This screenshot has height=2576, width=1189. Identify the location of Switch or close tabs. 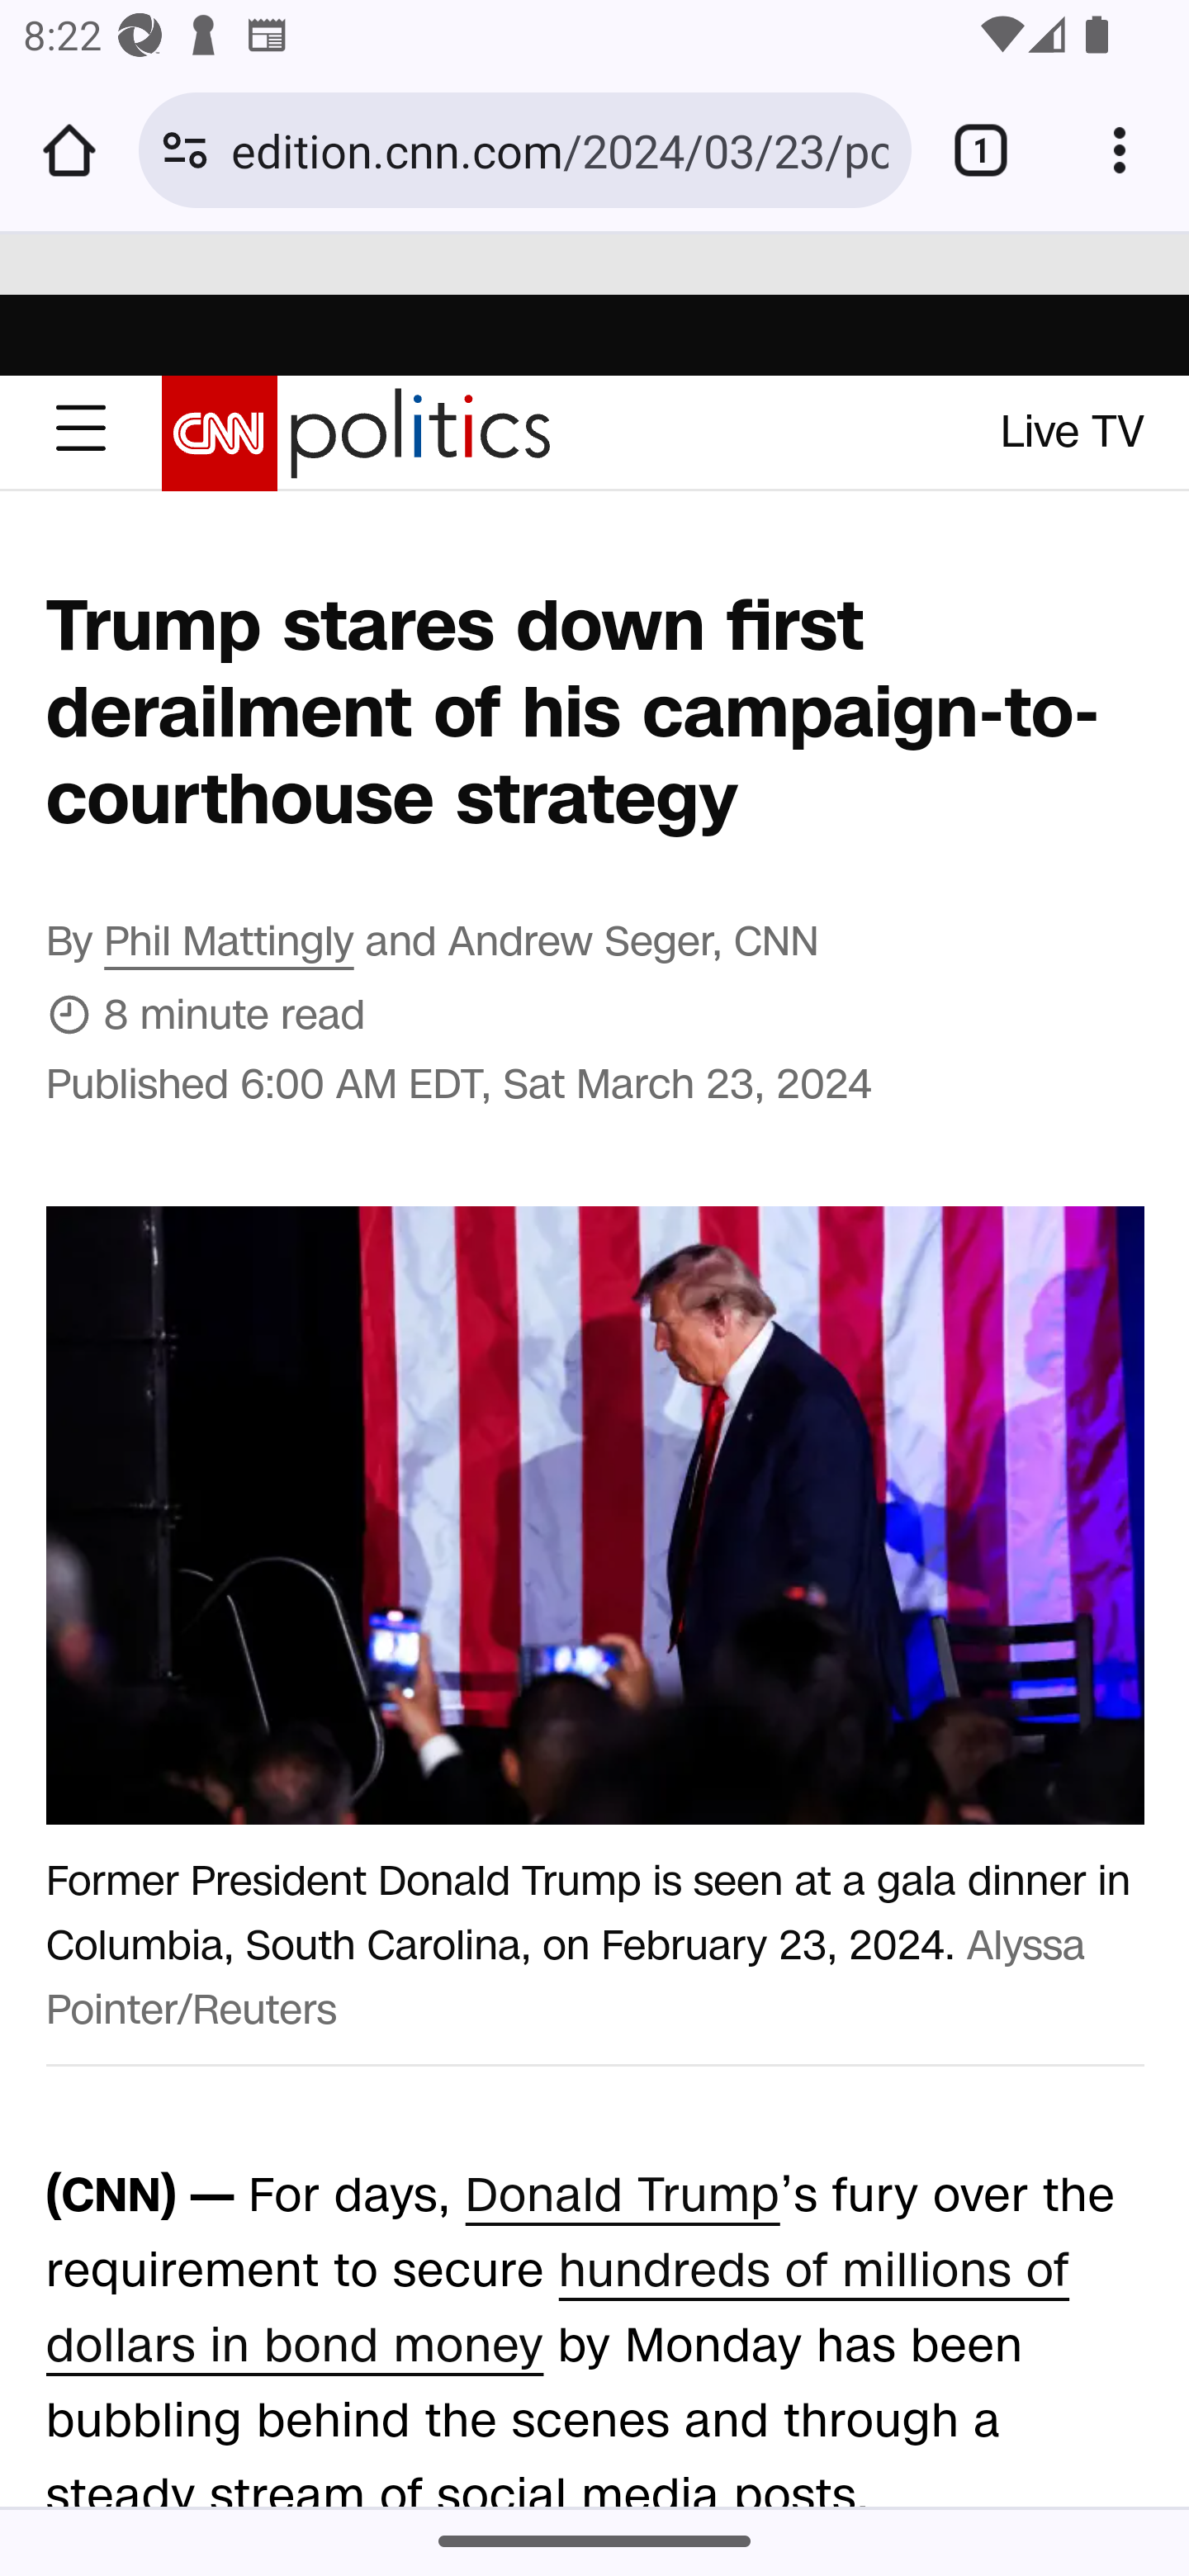
(981, 150).